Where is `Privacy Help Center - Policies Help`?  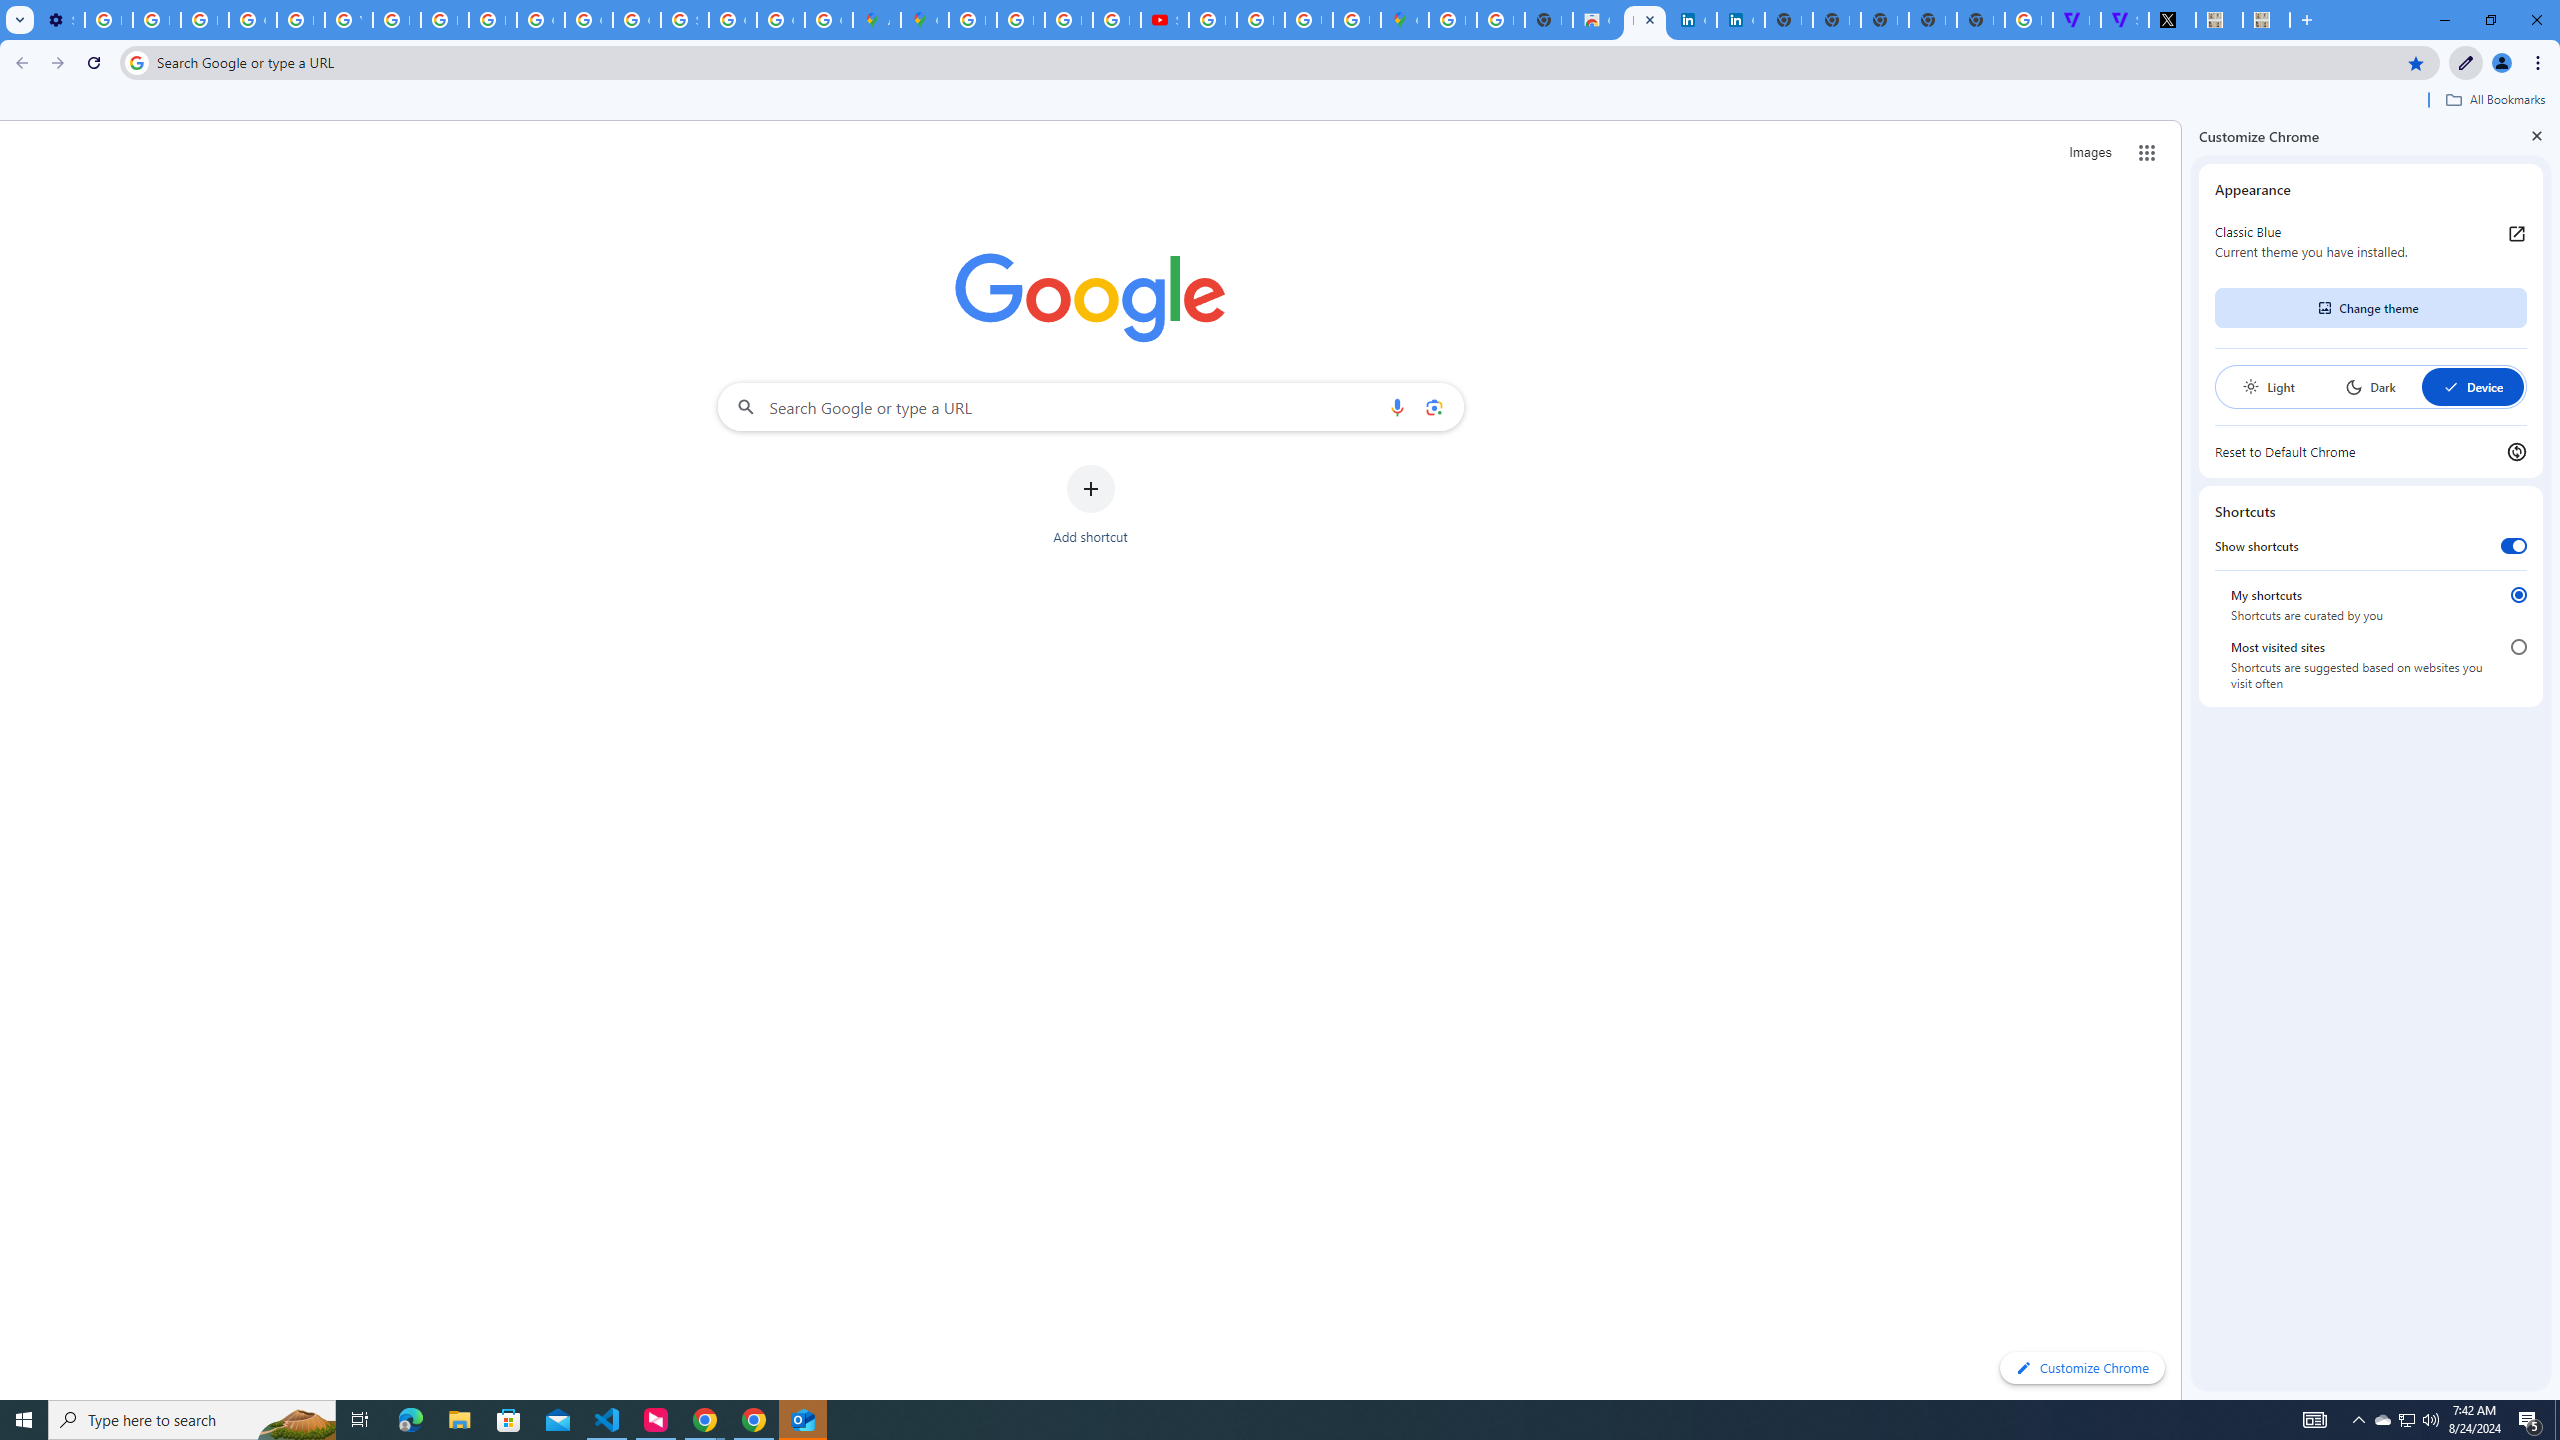
Privacy Help Center - Policies Help is located at coordinates (300, 20).